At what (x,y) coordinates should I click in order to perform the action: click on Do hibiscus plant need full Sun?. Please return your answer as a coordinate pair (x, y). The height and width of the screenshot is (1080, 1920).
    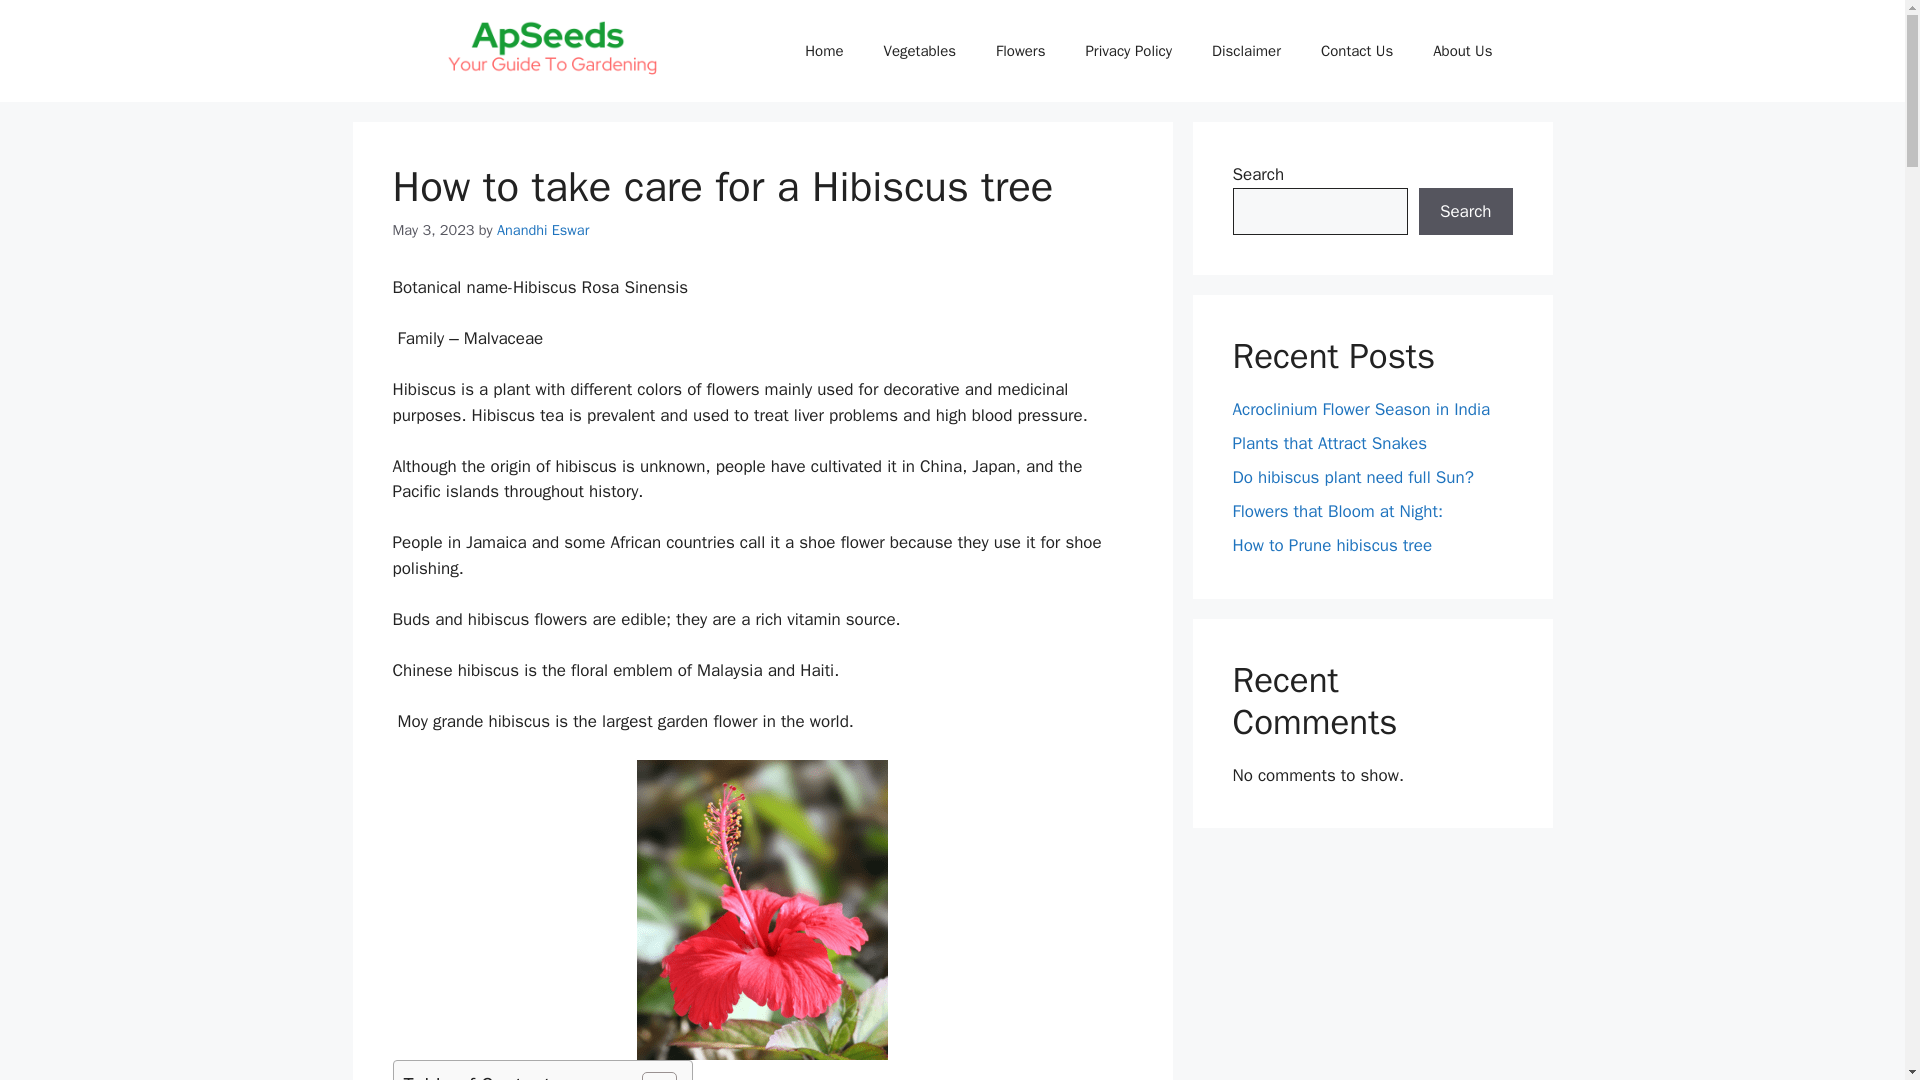
    Looking at the image, I should click on (1352, 477).